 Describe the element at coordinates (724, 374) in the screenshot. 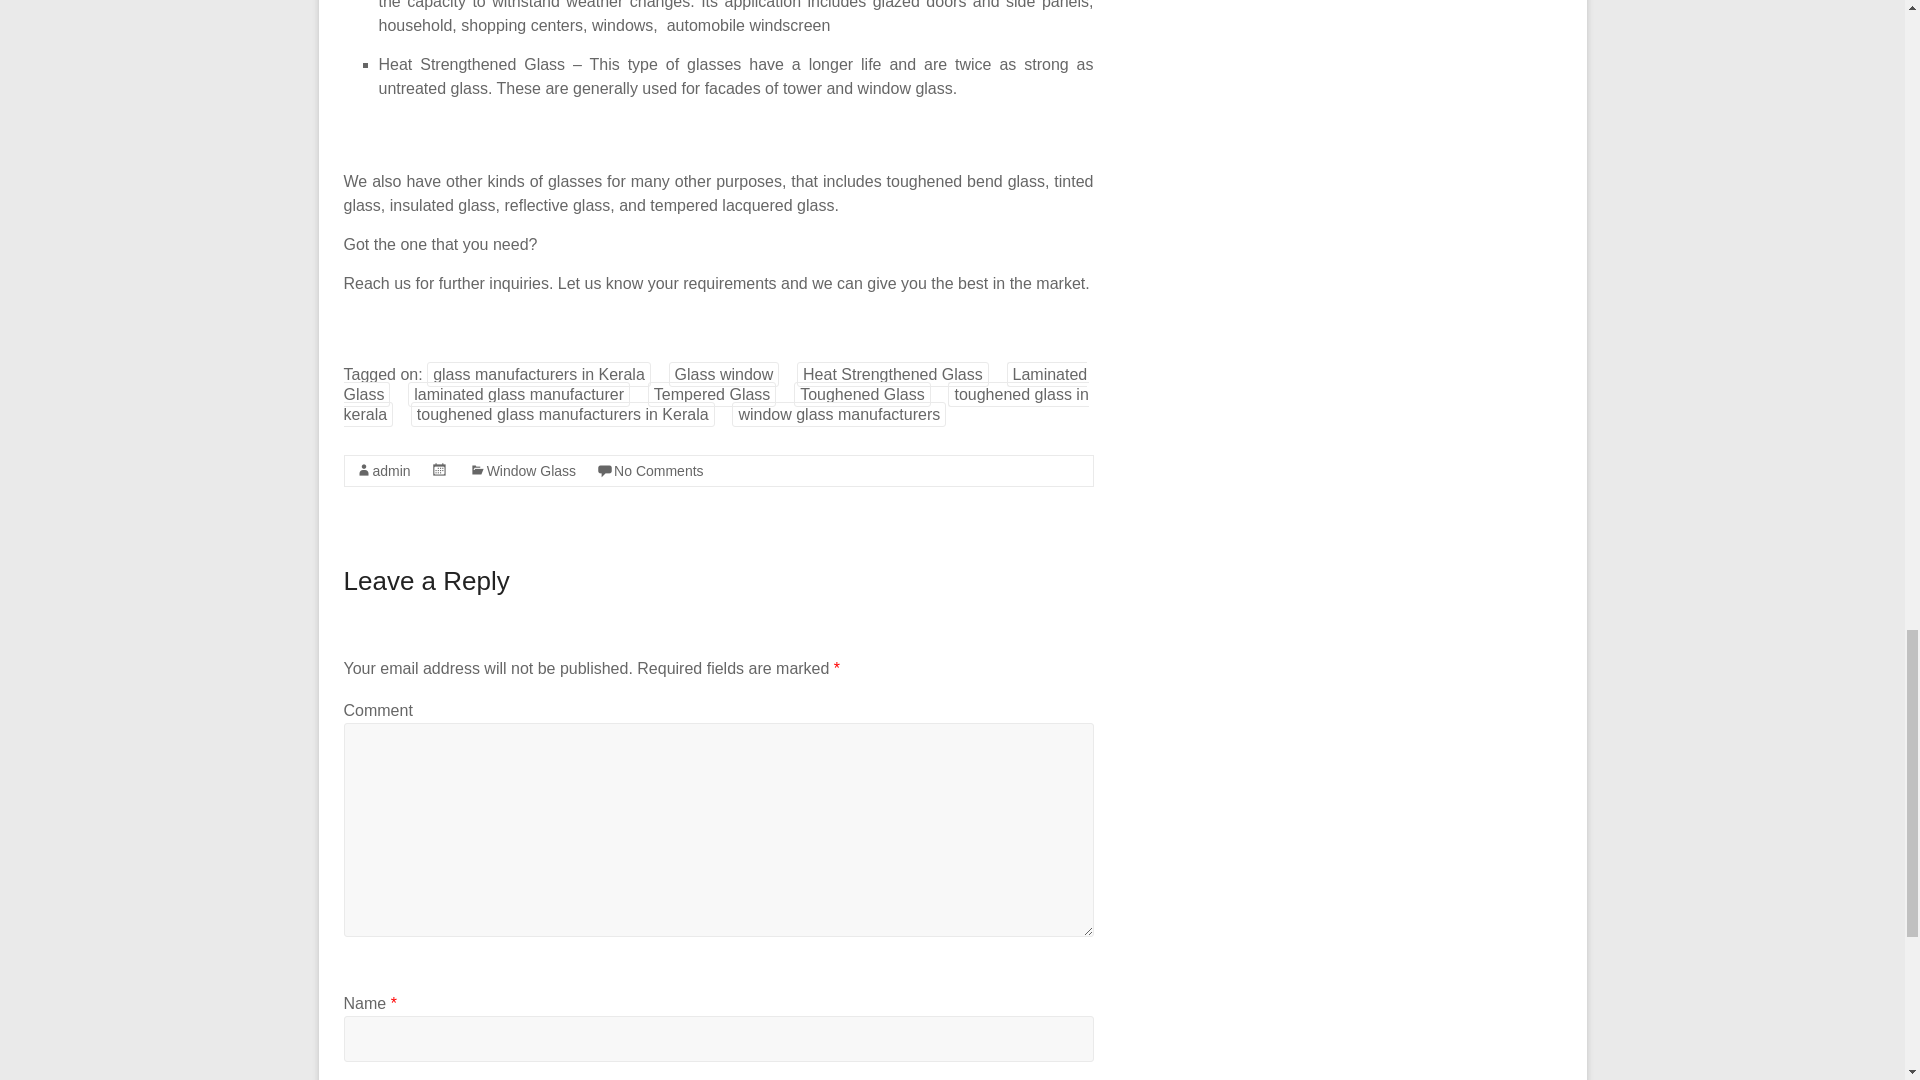

I see `Glass window` at that location.